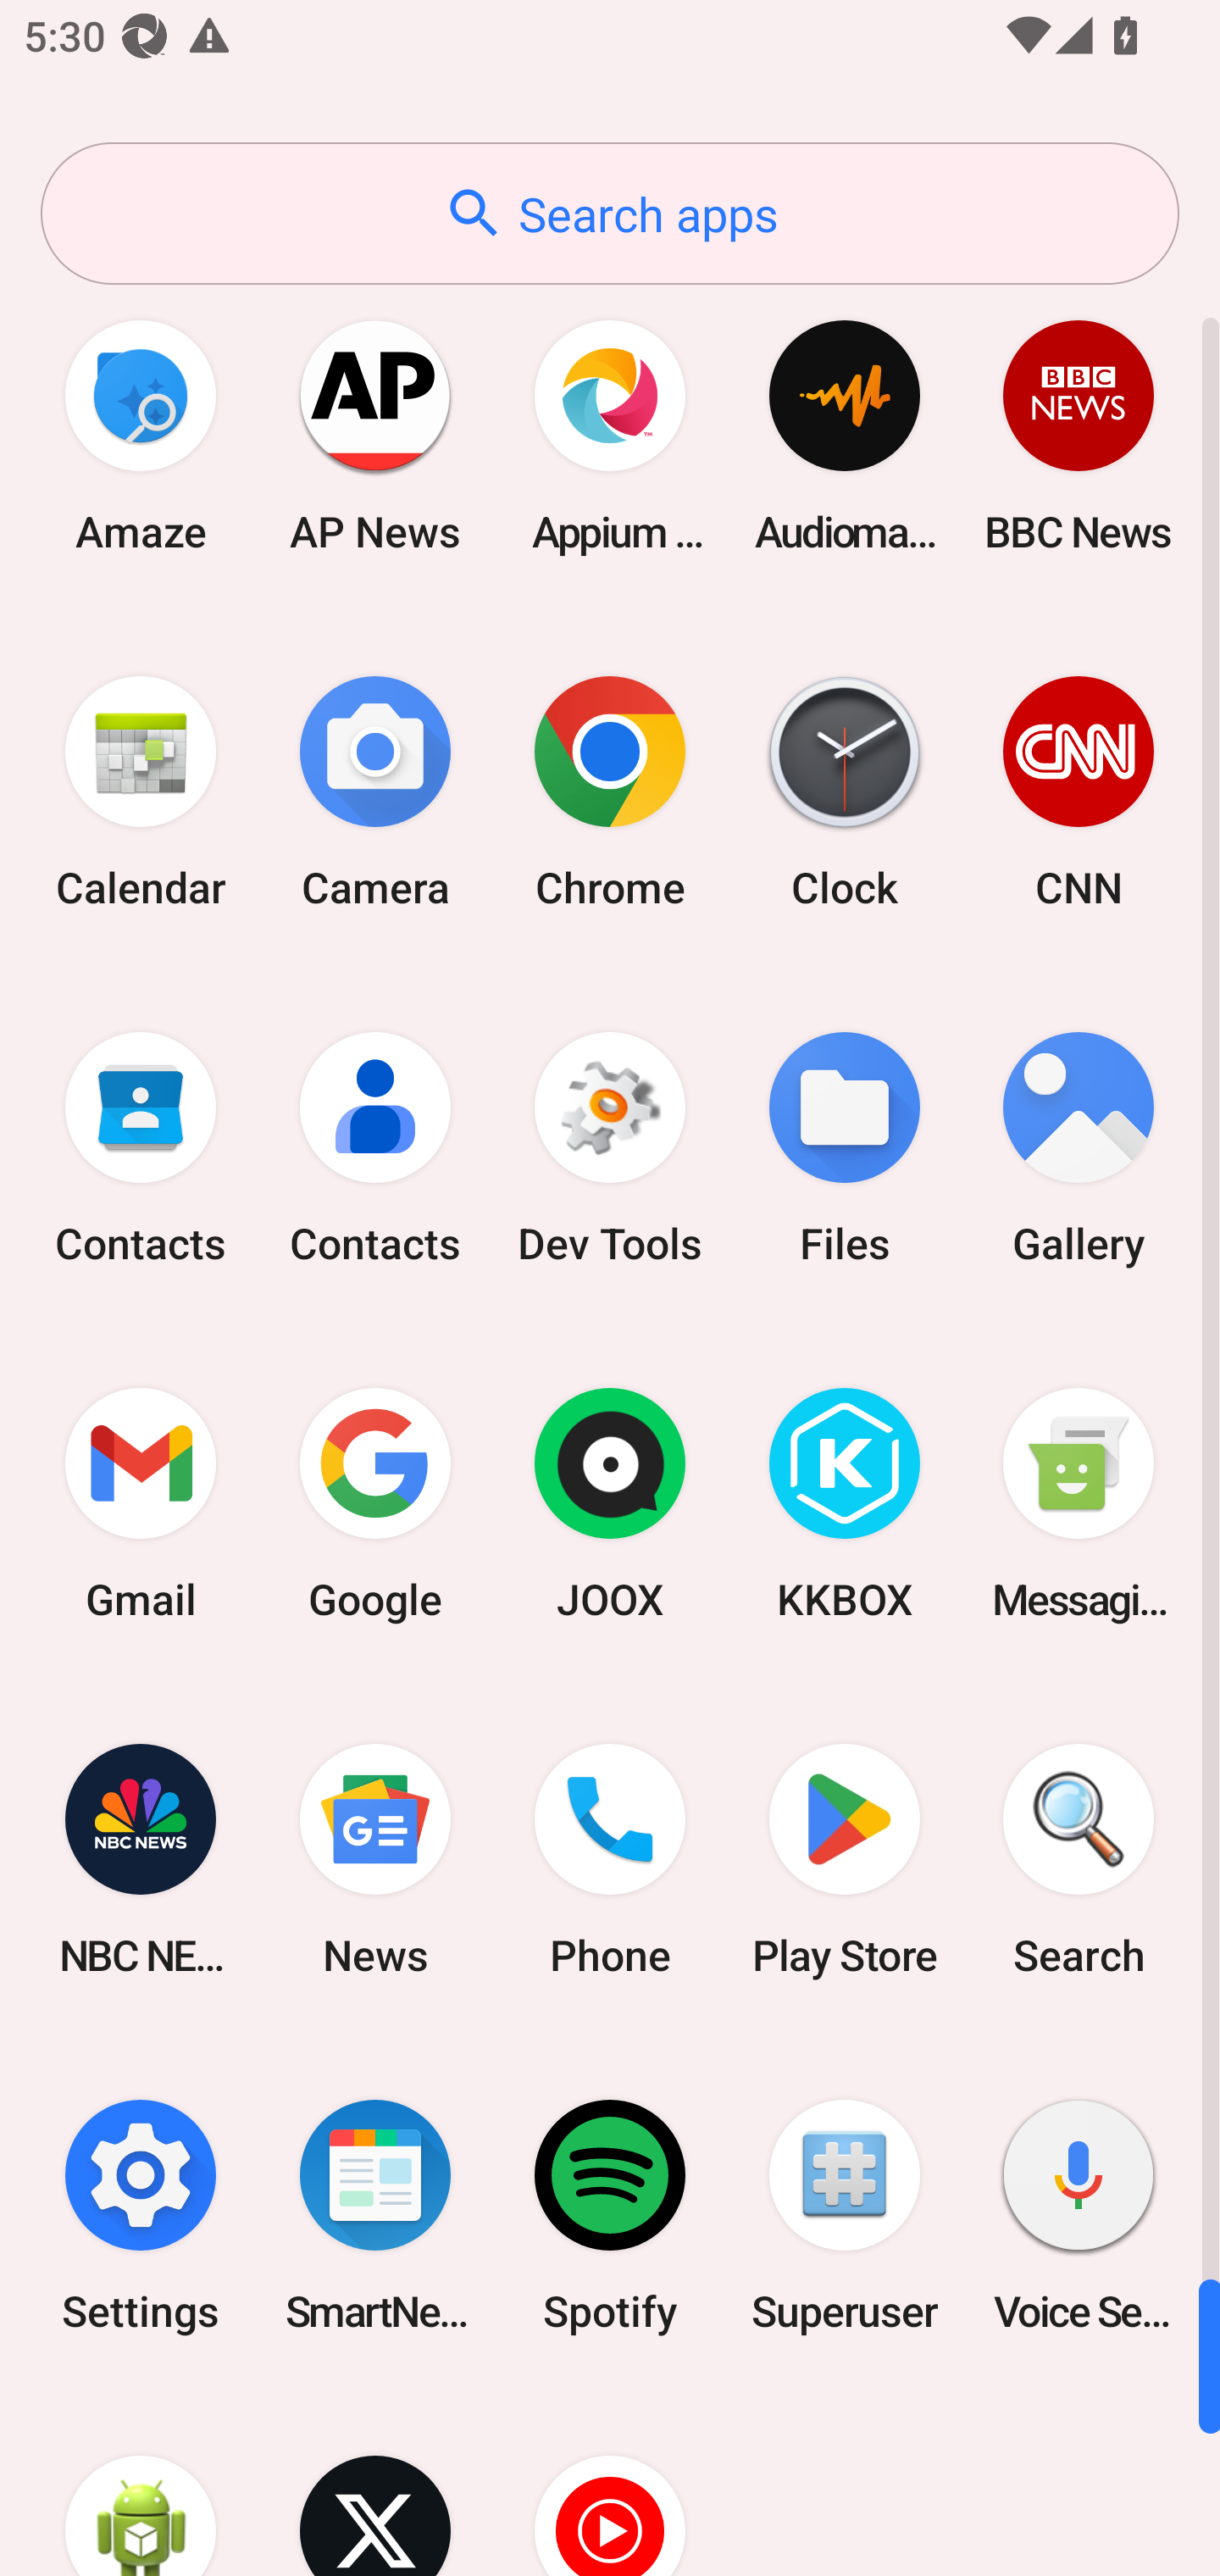  I want to click on   Search apps, so click(610, 214).